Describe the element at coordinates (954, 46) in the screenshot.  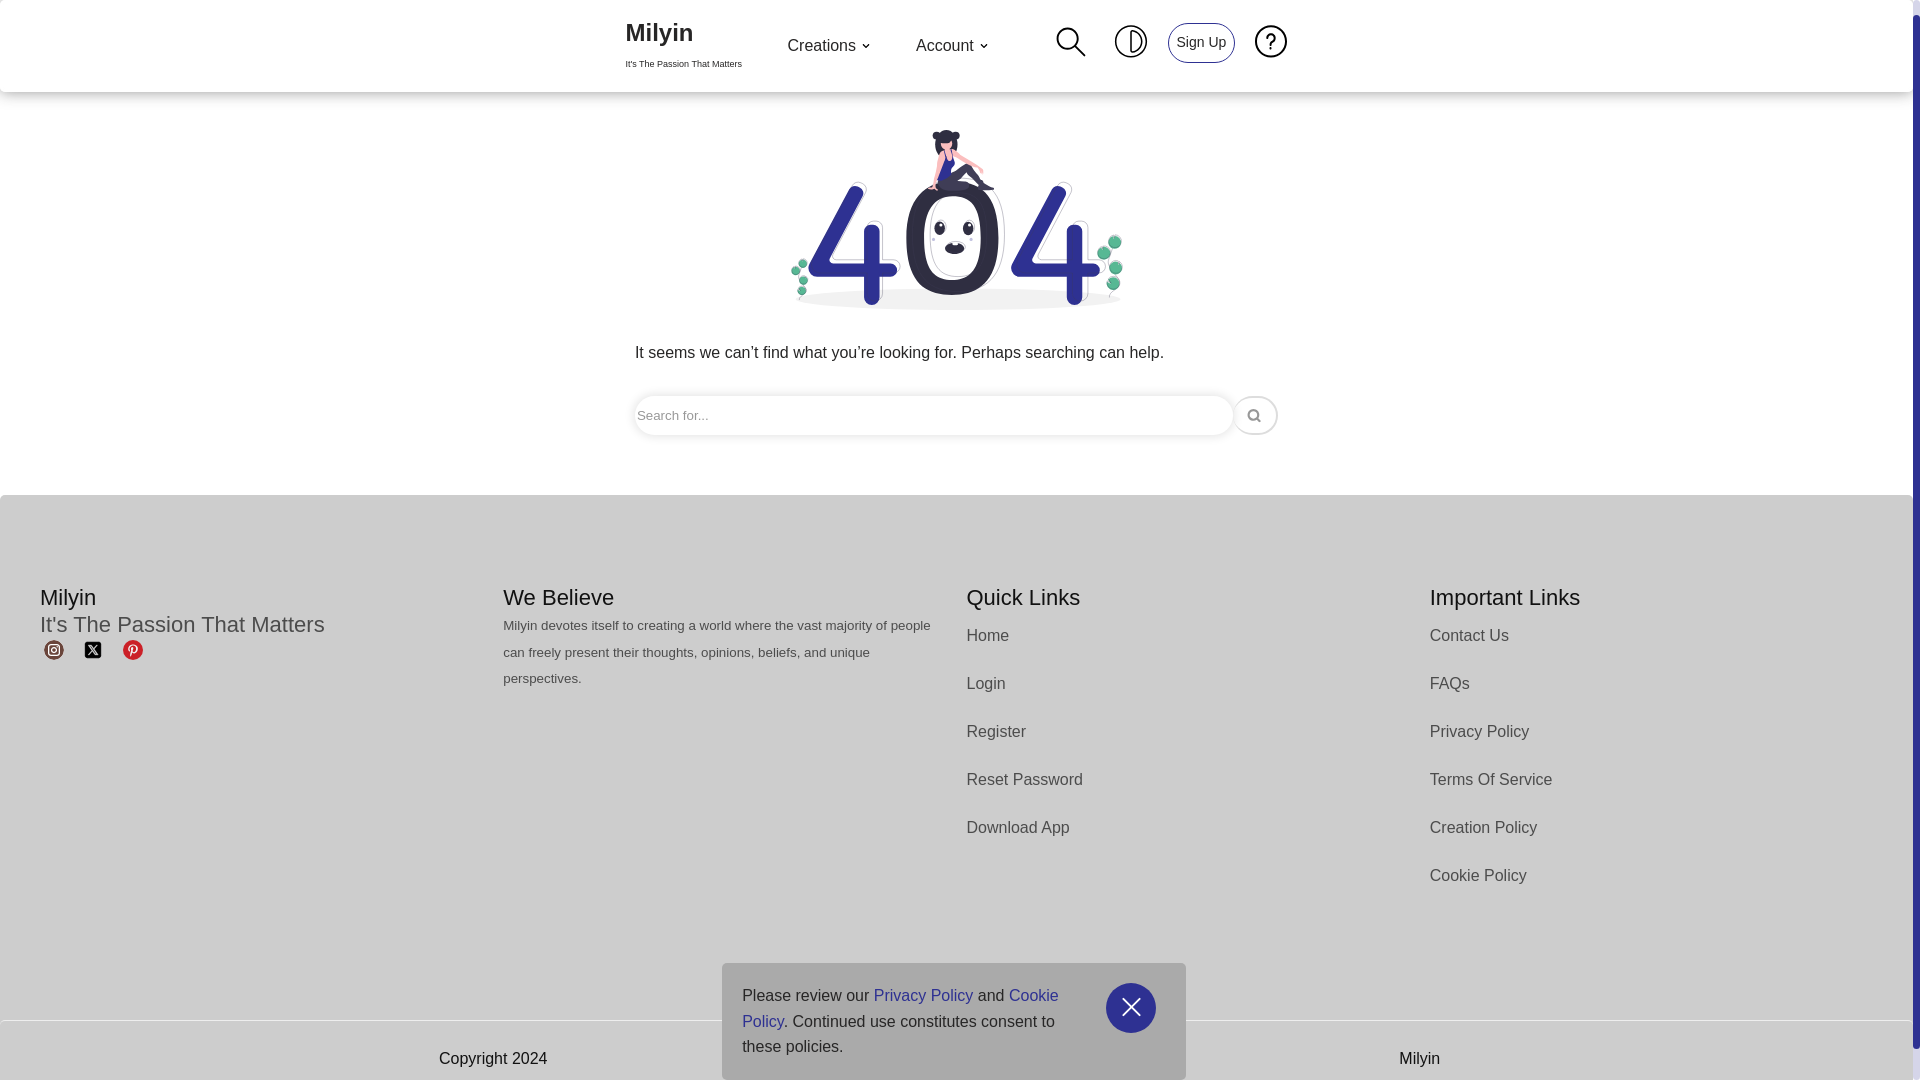
I see `Milyin` at that location.